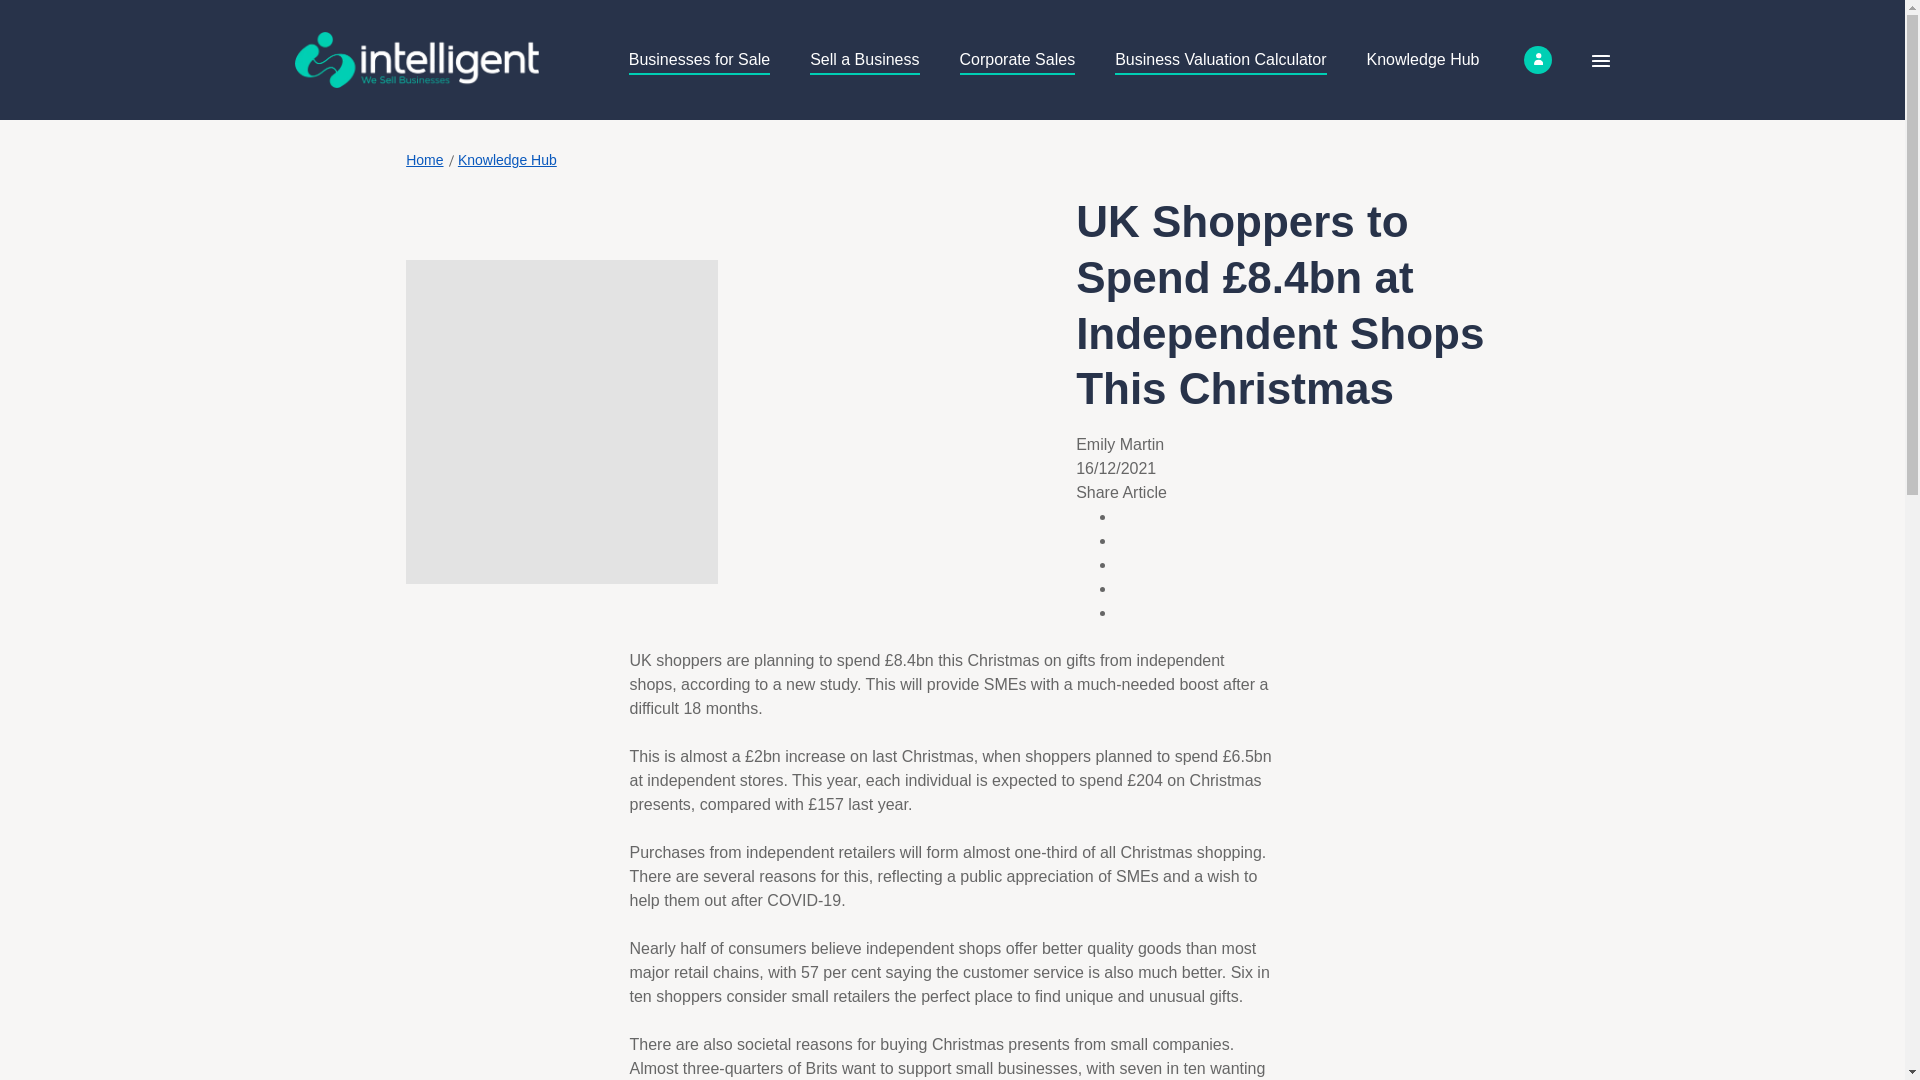 The width and height of the screenshot is (1920, 1080). Describe the element at coordinates (1018, 60) in the screenshot. I see `Corporate Sales` at that location.